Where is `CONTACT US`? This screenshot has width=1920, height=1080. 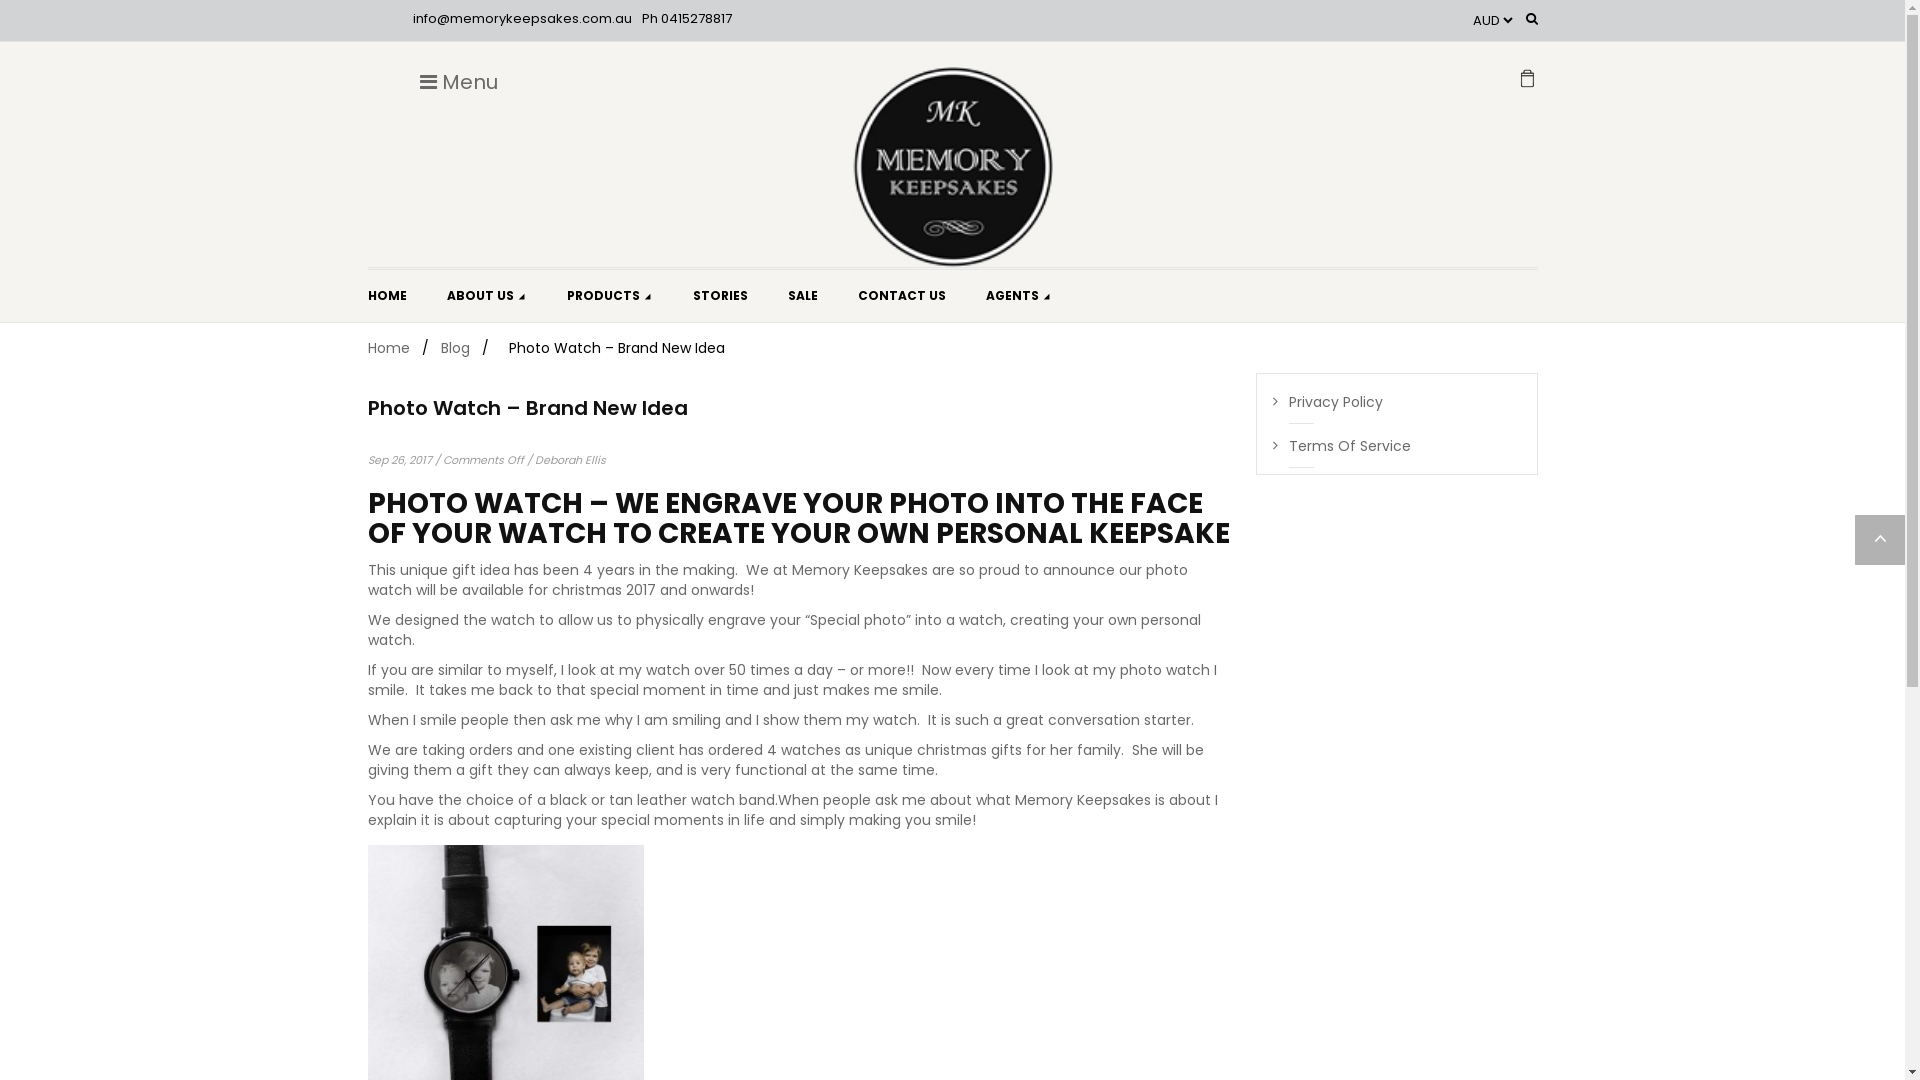 CONTACT US is located at coordinates (902, 296).